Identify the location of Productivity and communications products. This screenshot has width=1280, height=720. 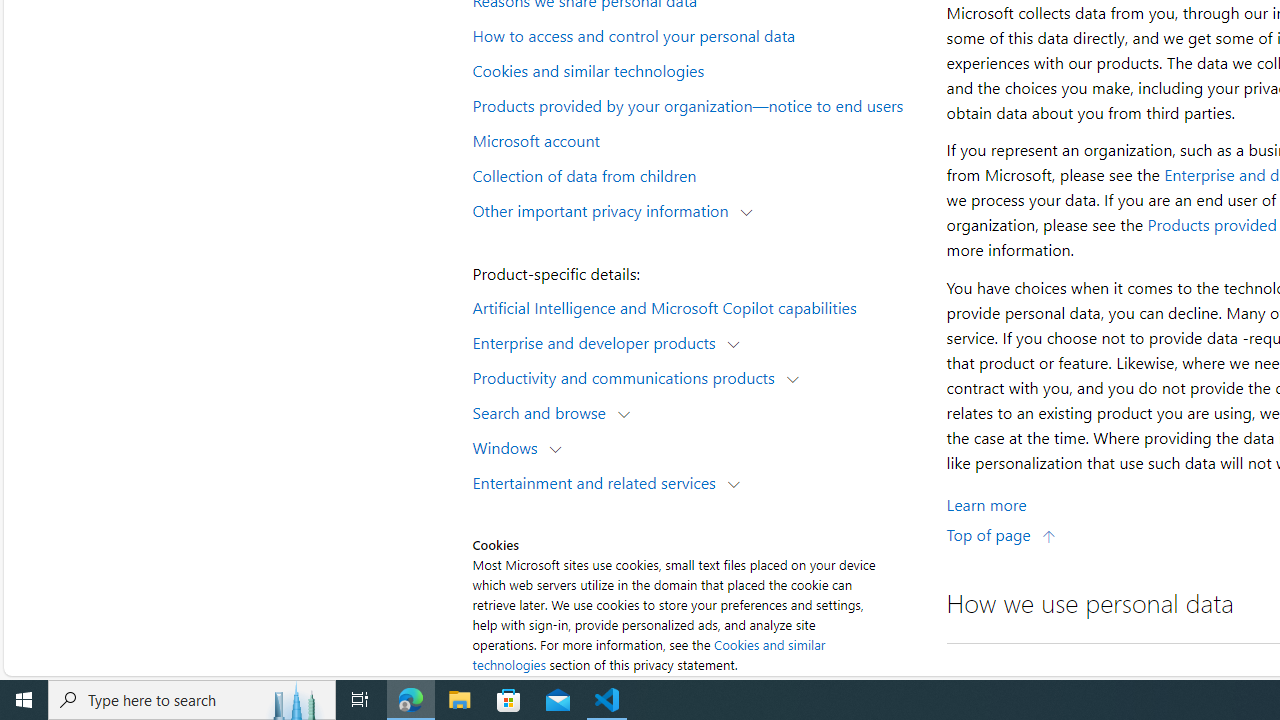
(628, 376).